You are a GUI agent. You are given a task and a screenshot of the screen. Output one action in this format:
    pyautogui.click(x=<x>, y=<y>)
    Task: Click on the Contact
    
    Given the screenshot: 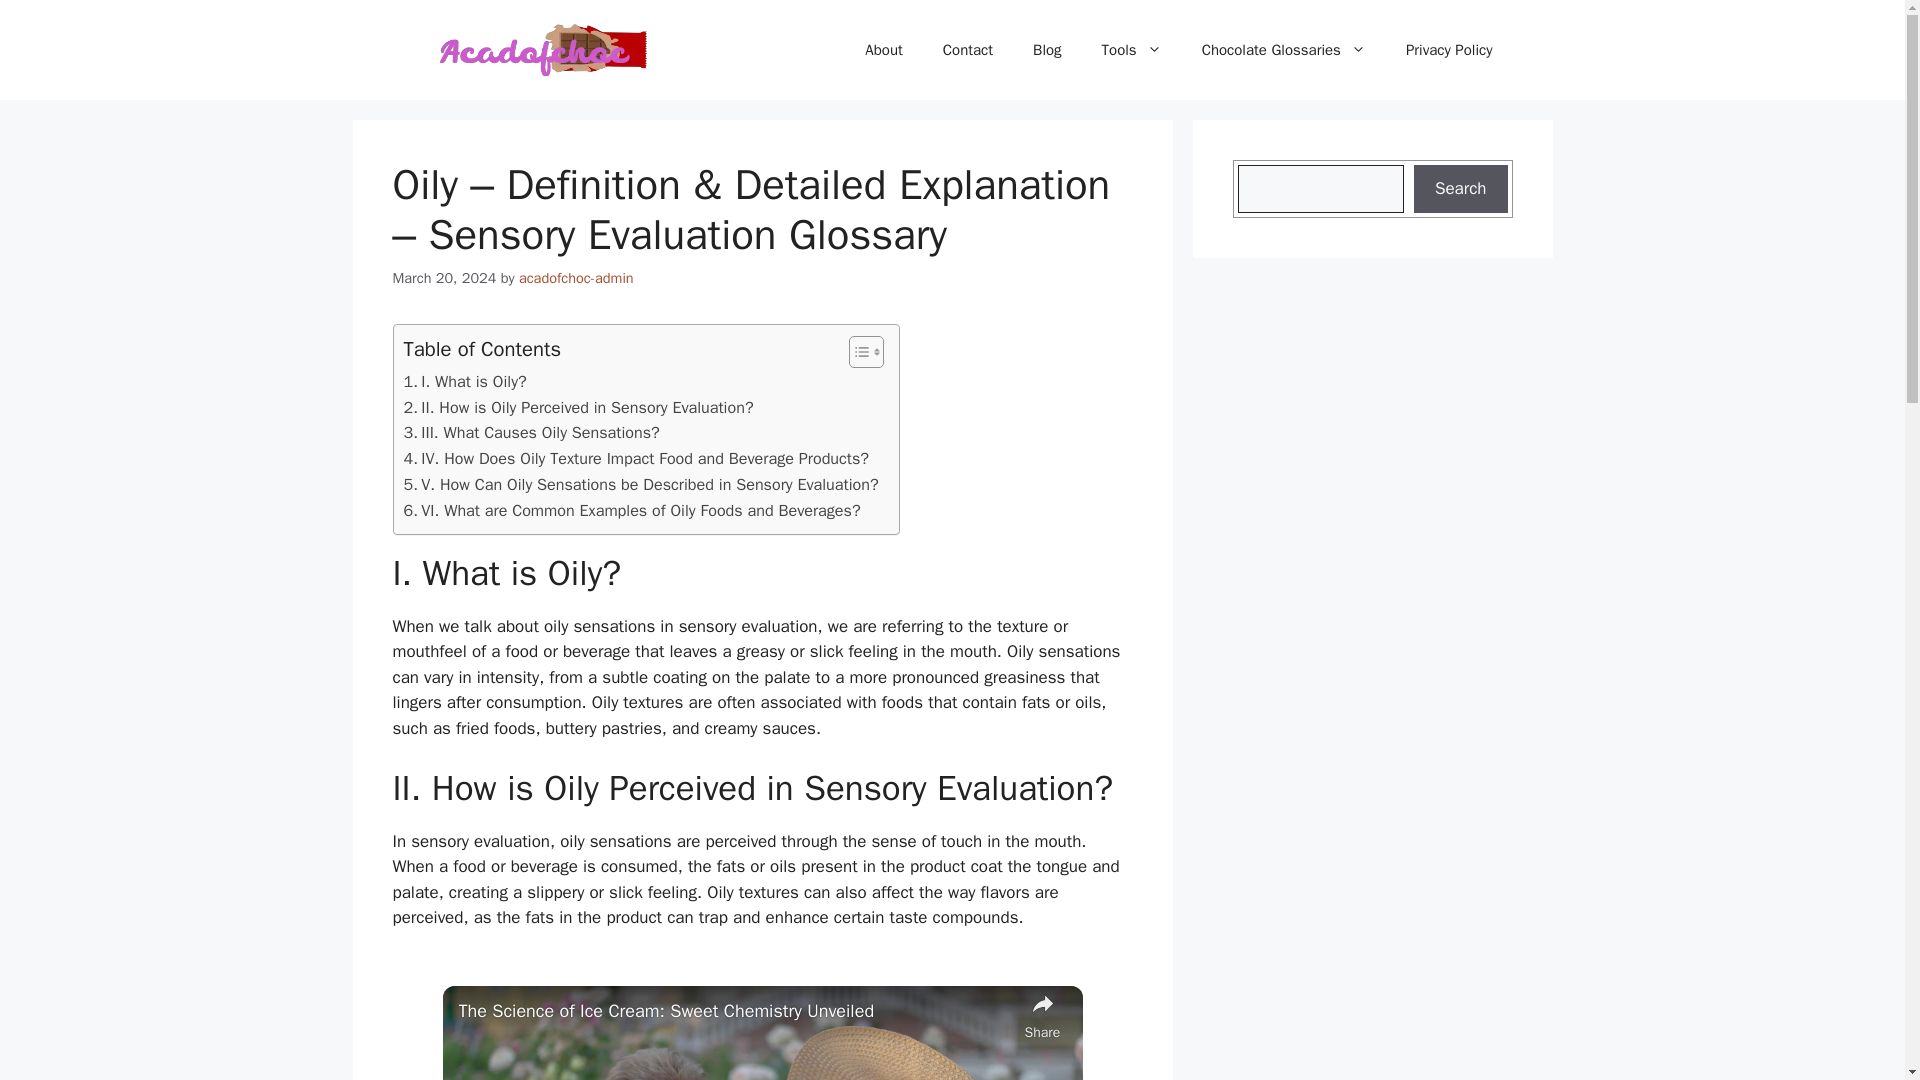 What is the action you would take?
    pyautogui.click(x=968, y=50)
    